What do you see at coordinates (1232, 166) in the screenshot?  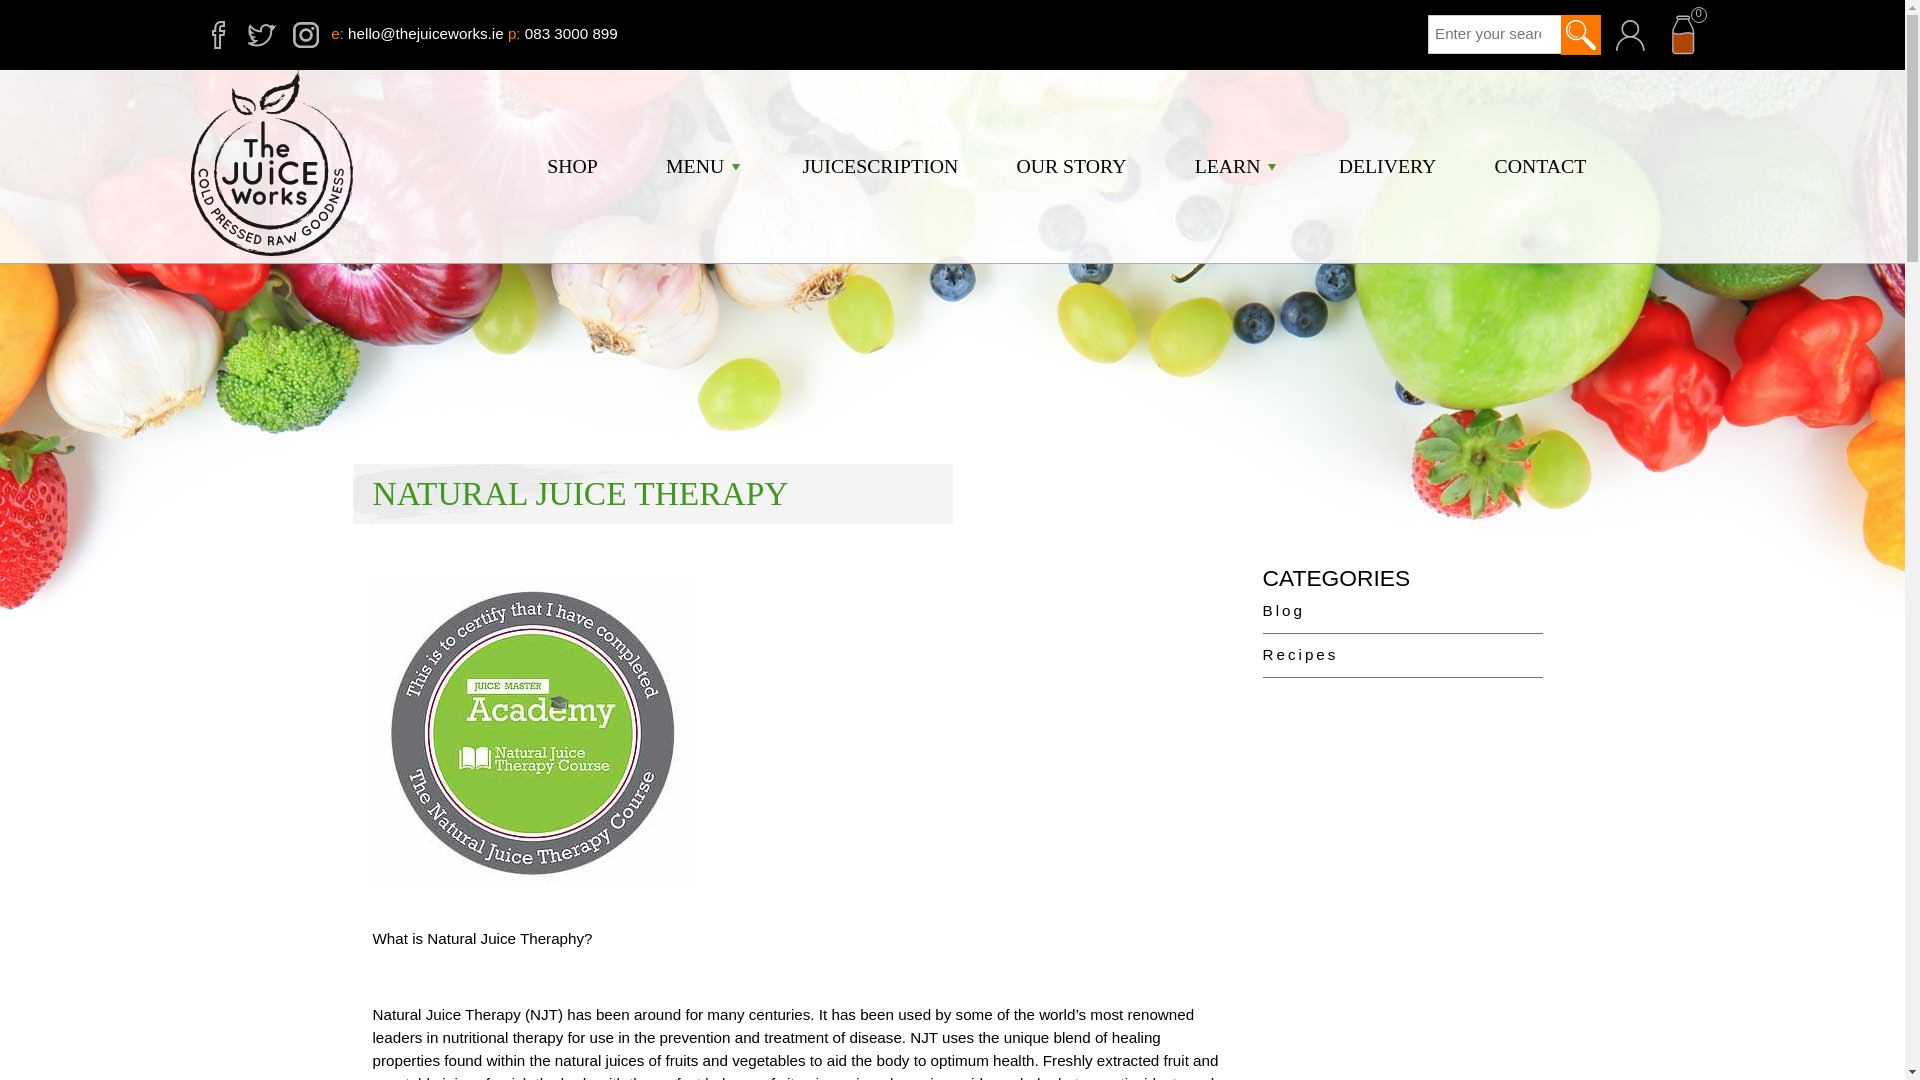 I see `LEARN` at bounding box center [1232, 166].